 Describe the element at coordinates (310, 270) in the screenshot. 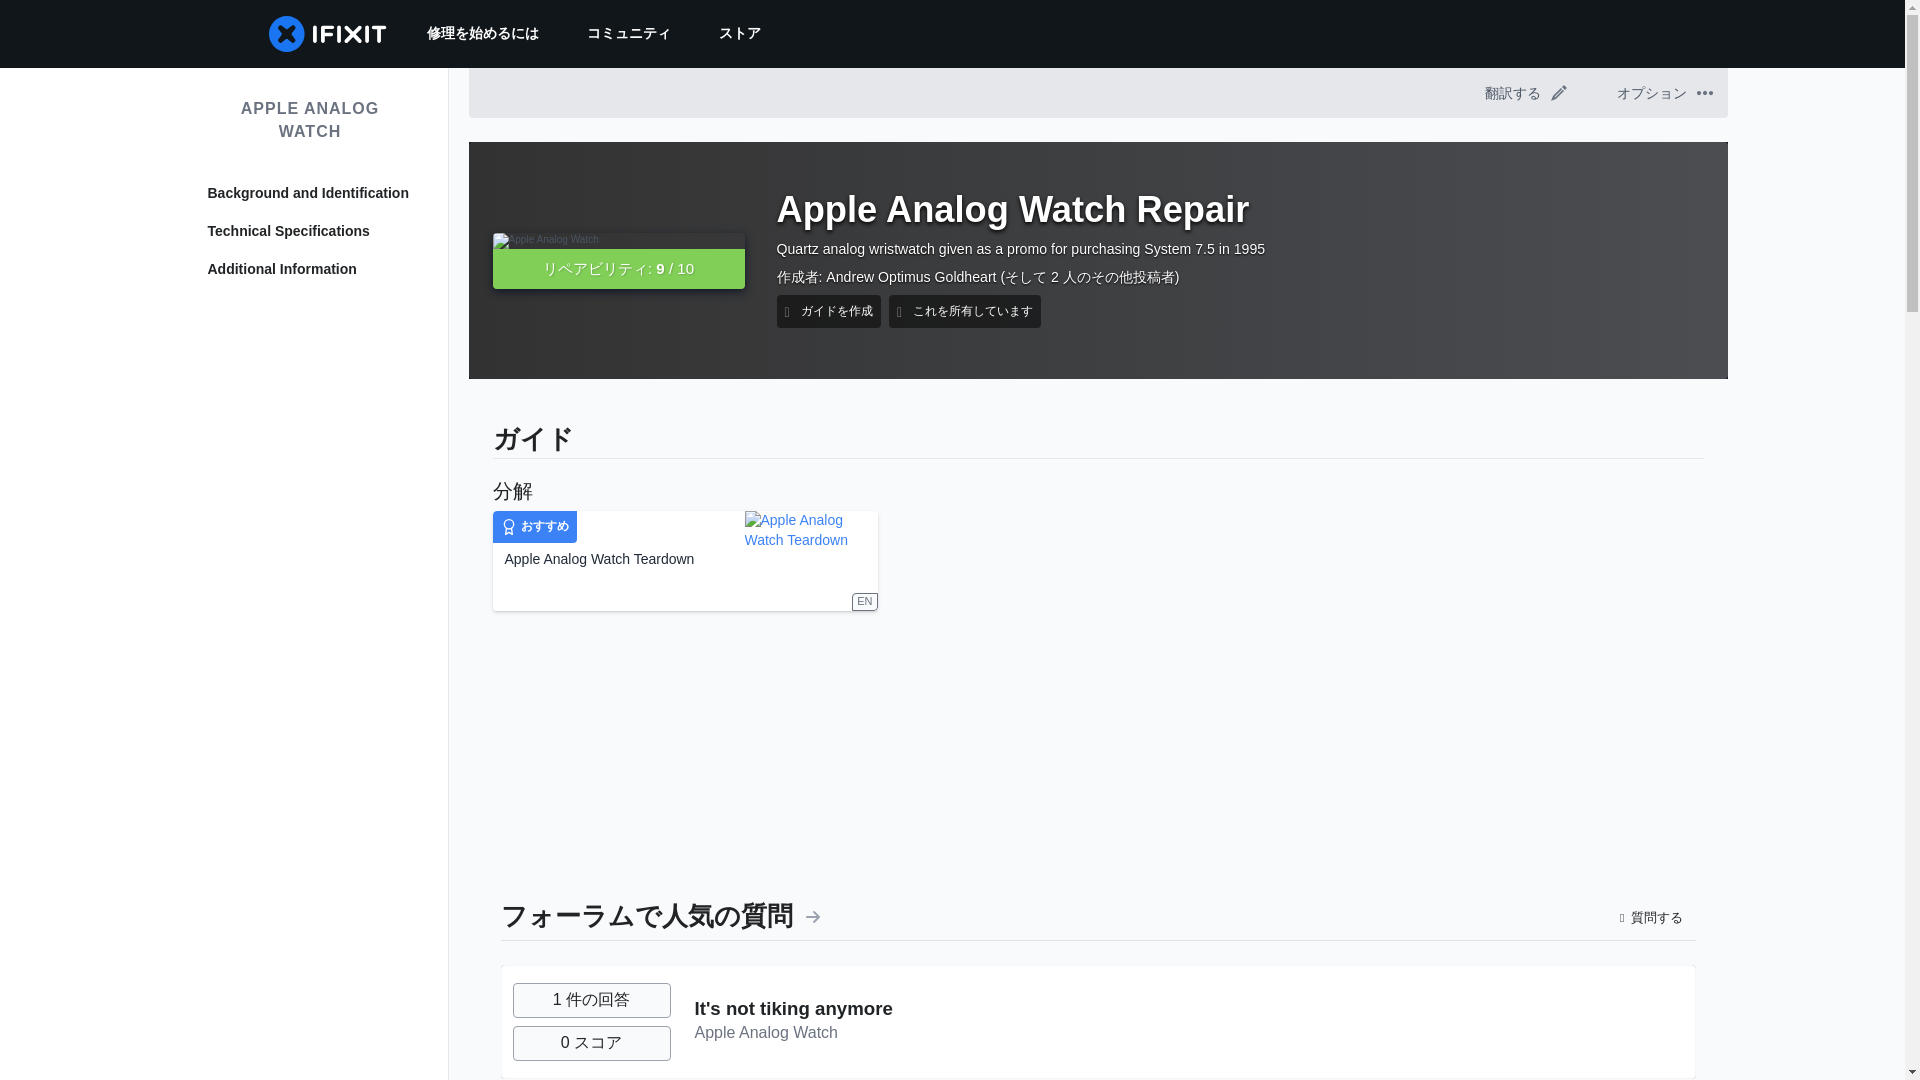

I see `Additional Information` at that location.